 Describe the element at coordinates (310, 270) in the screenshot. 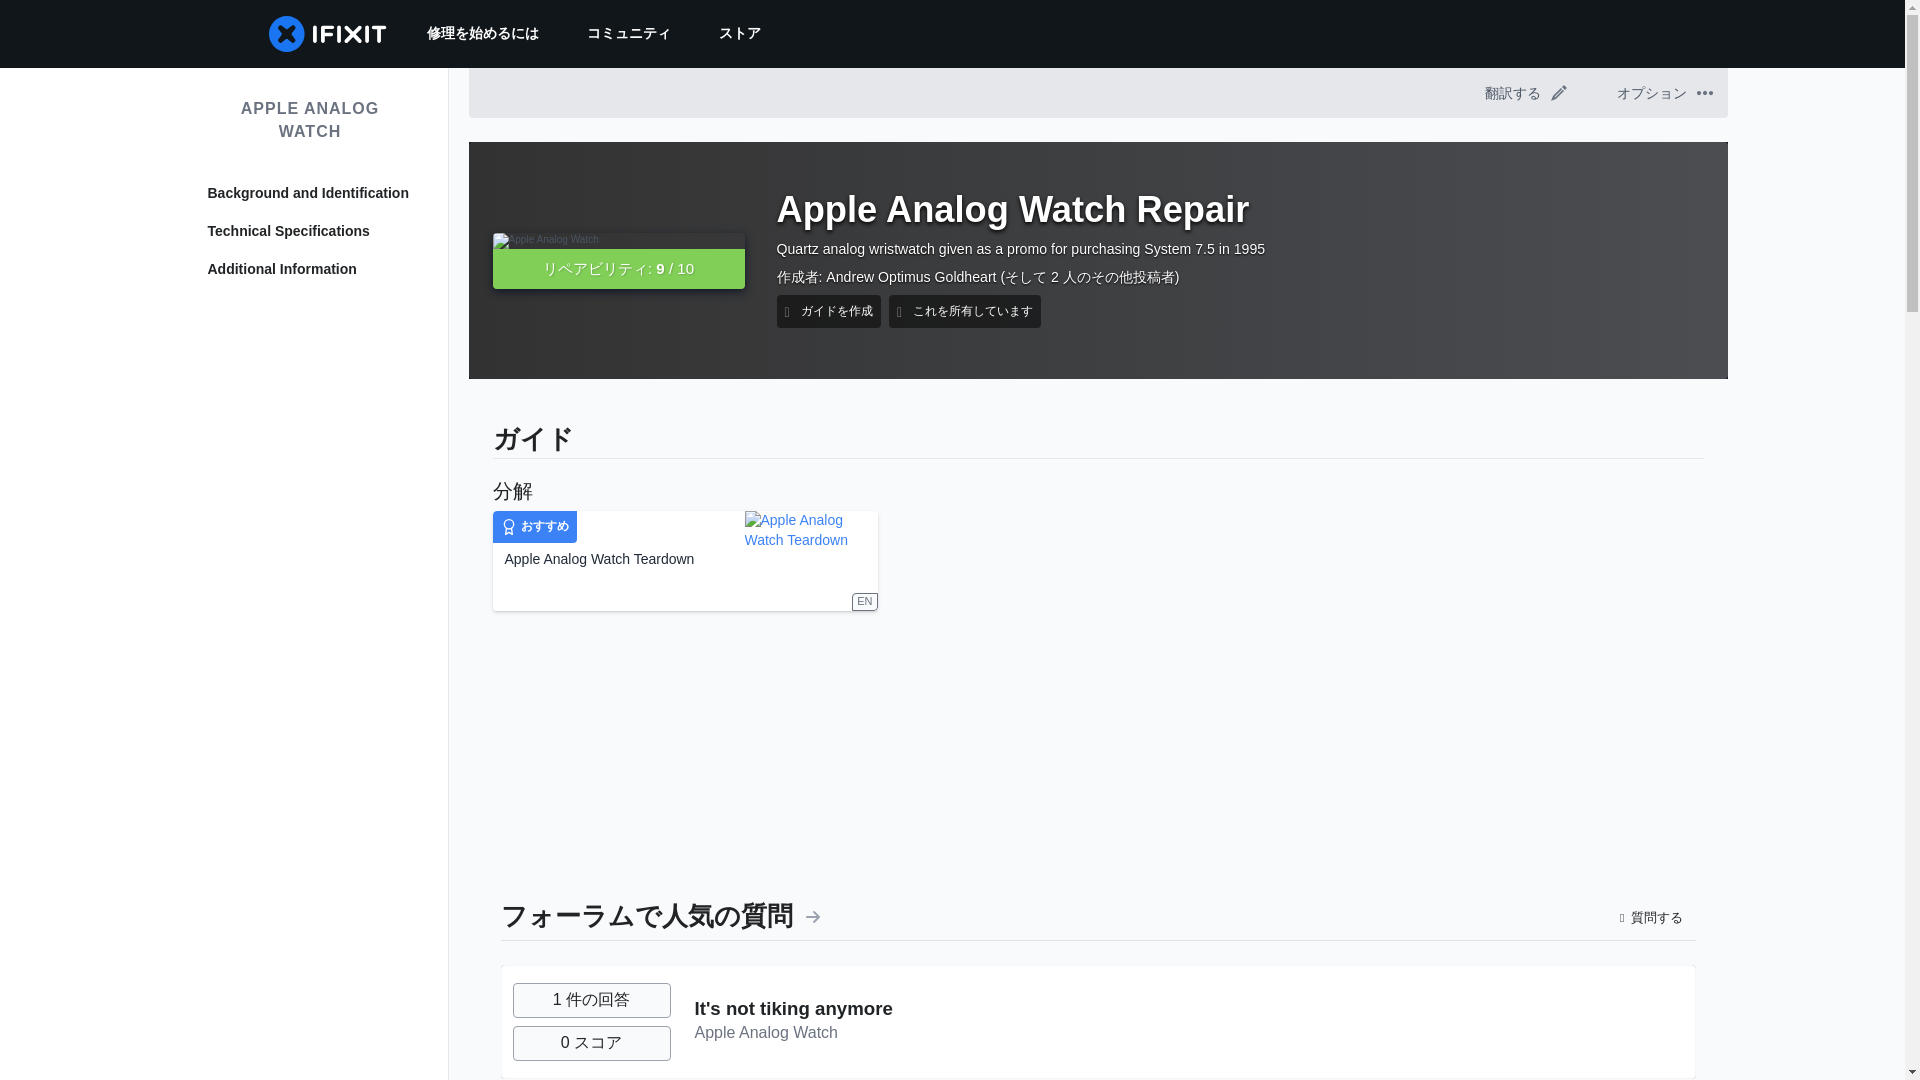

I see `Additional Information` at that location.